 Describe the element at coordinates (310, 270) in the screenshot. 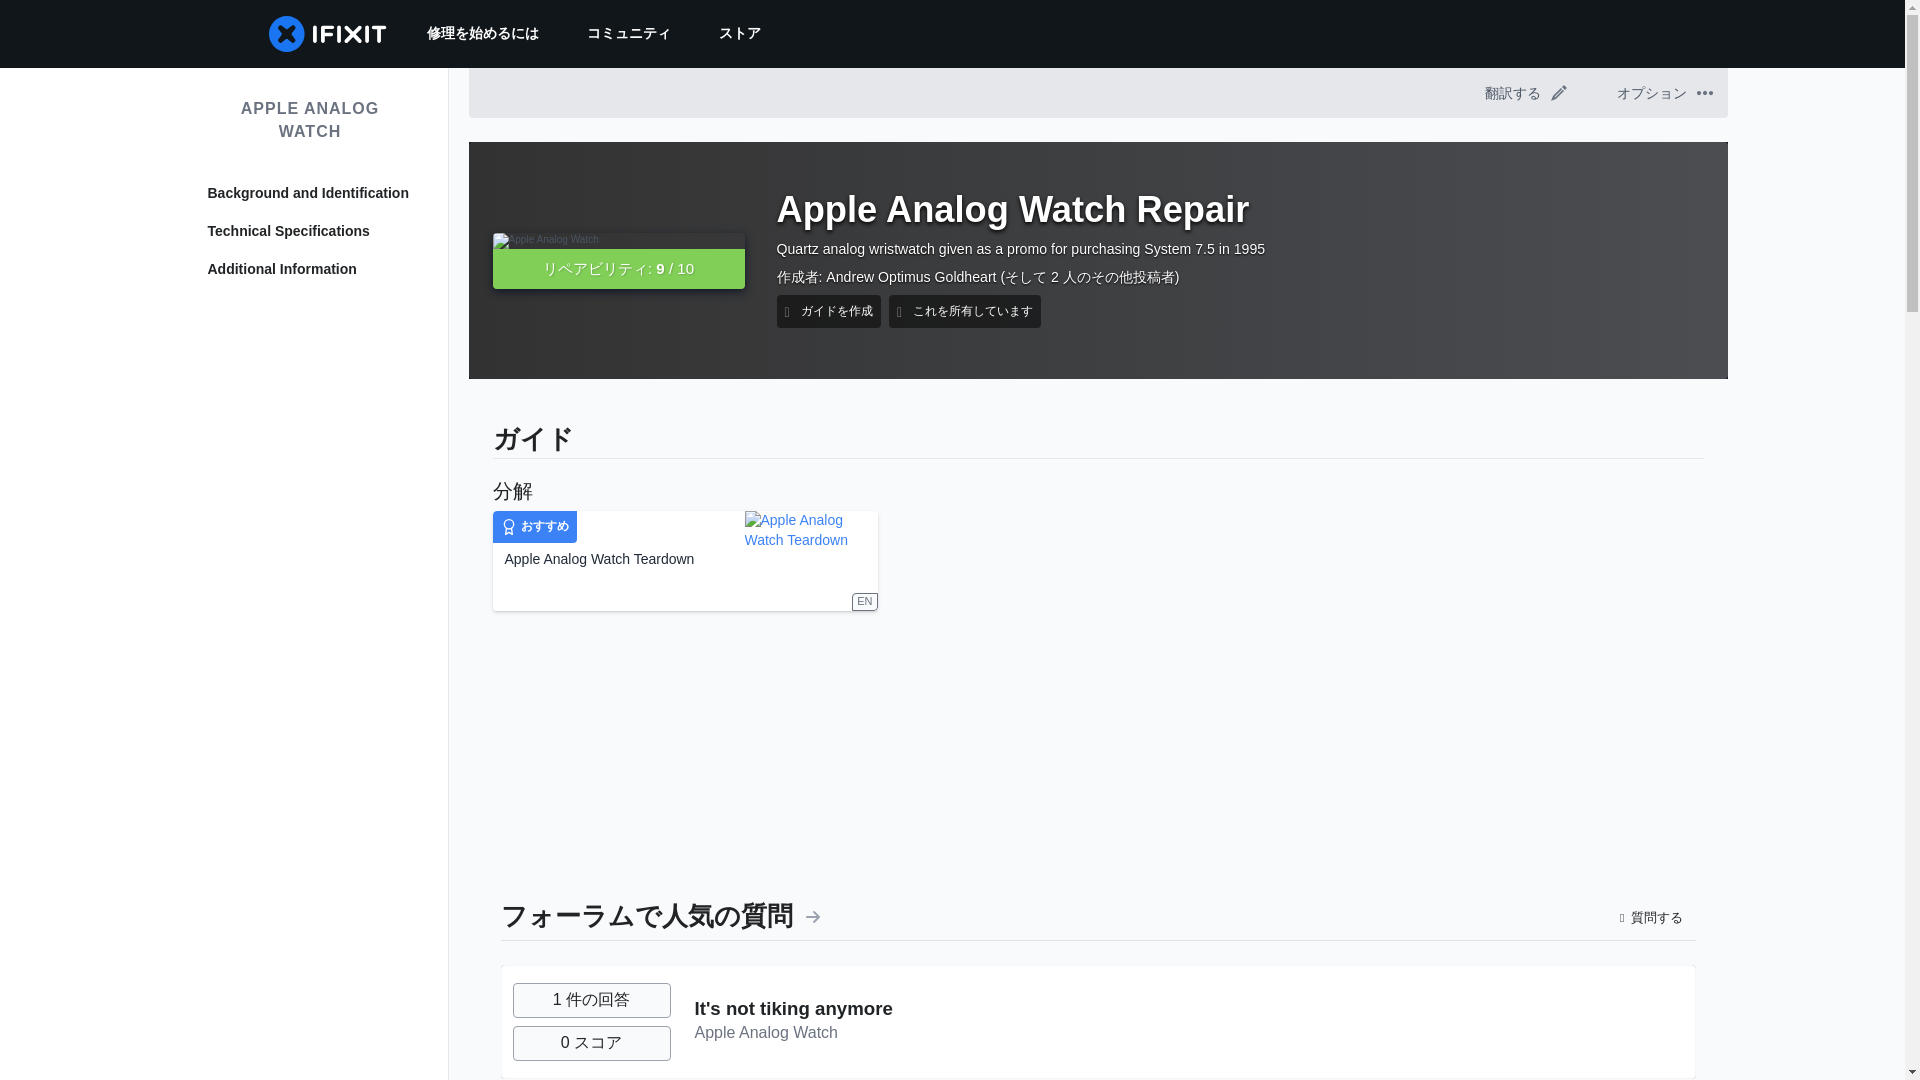

I see `Additional Information` at that location.